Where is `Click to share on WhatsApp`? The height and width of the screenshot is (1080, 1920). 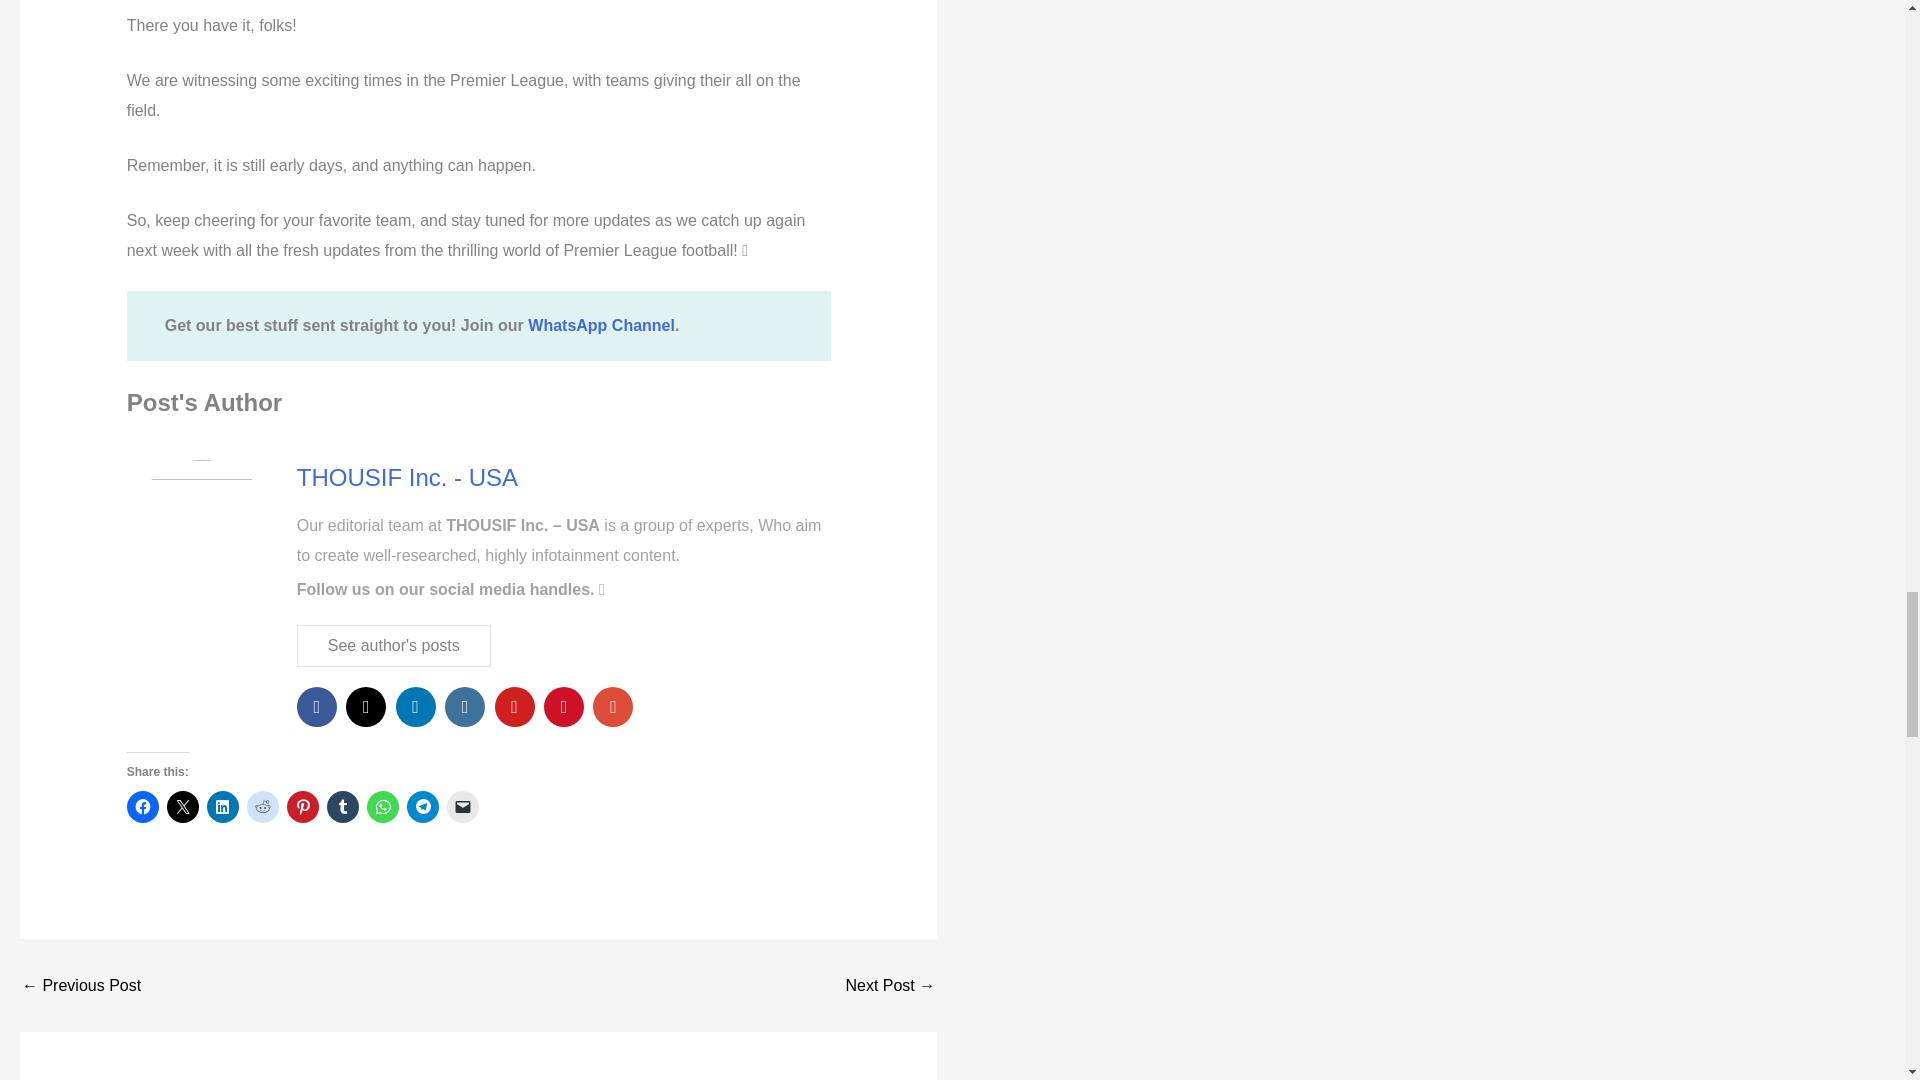 Click to share on WhatsApp is located at coordinates (382, 806).